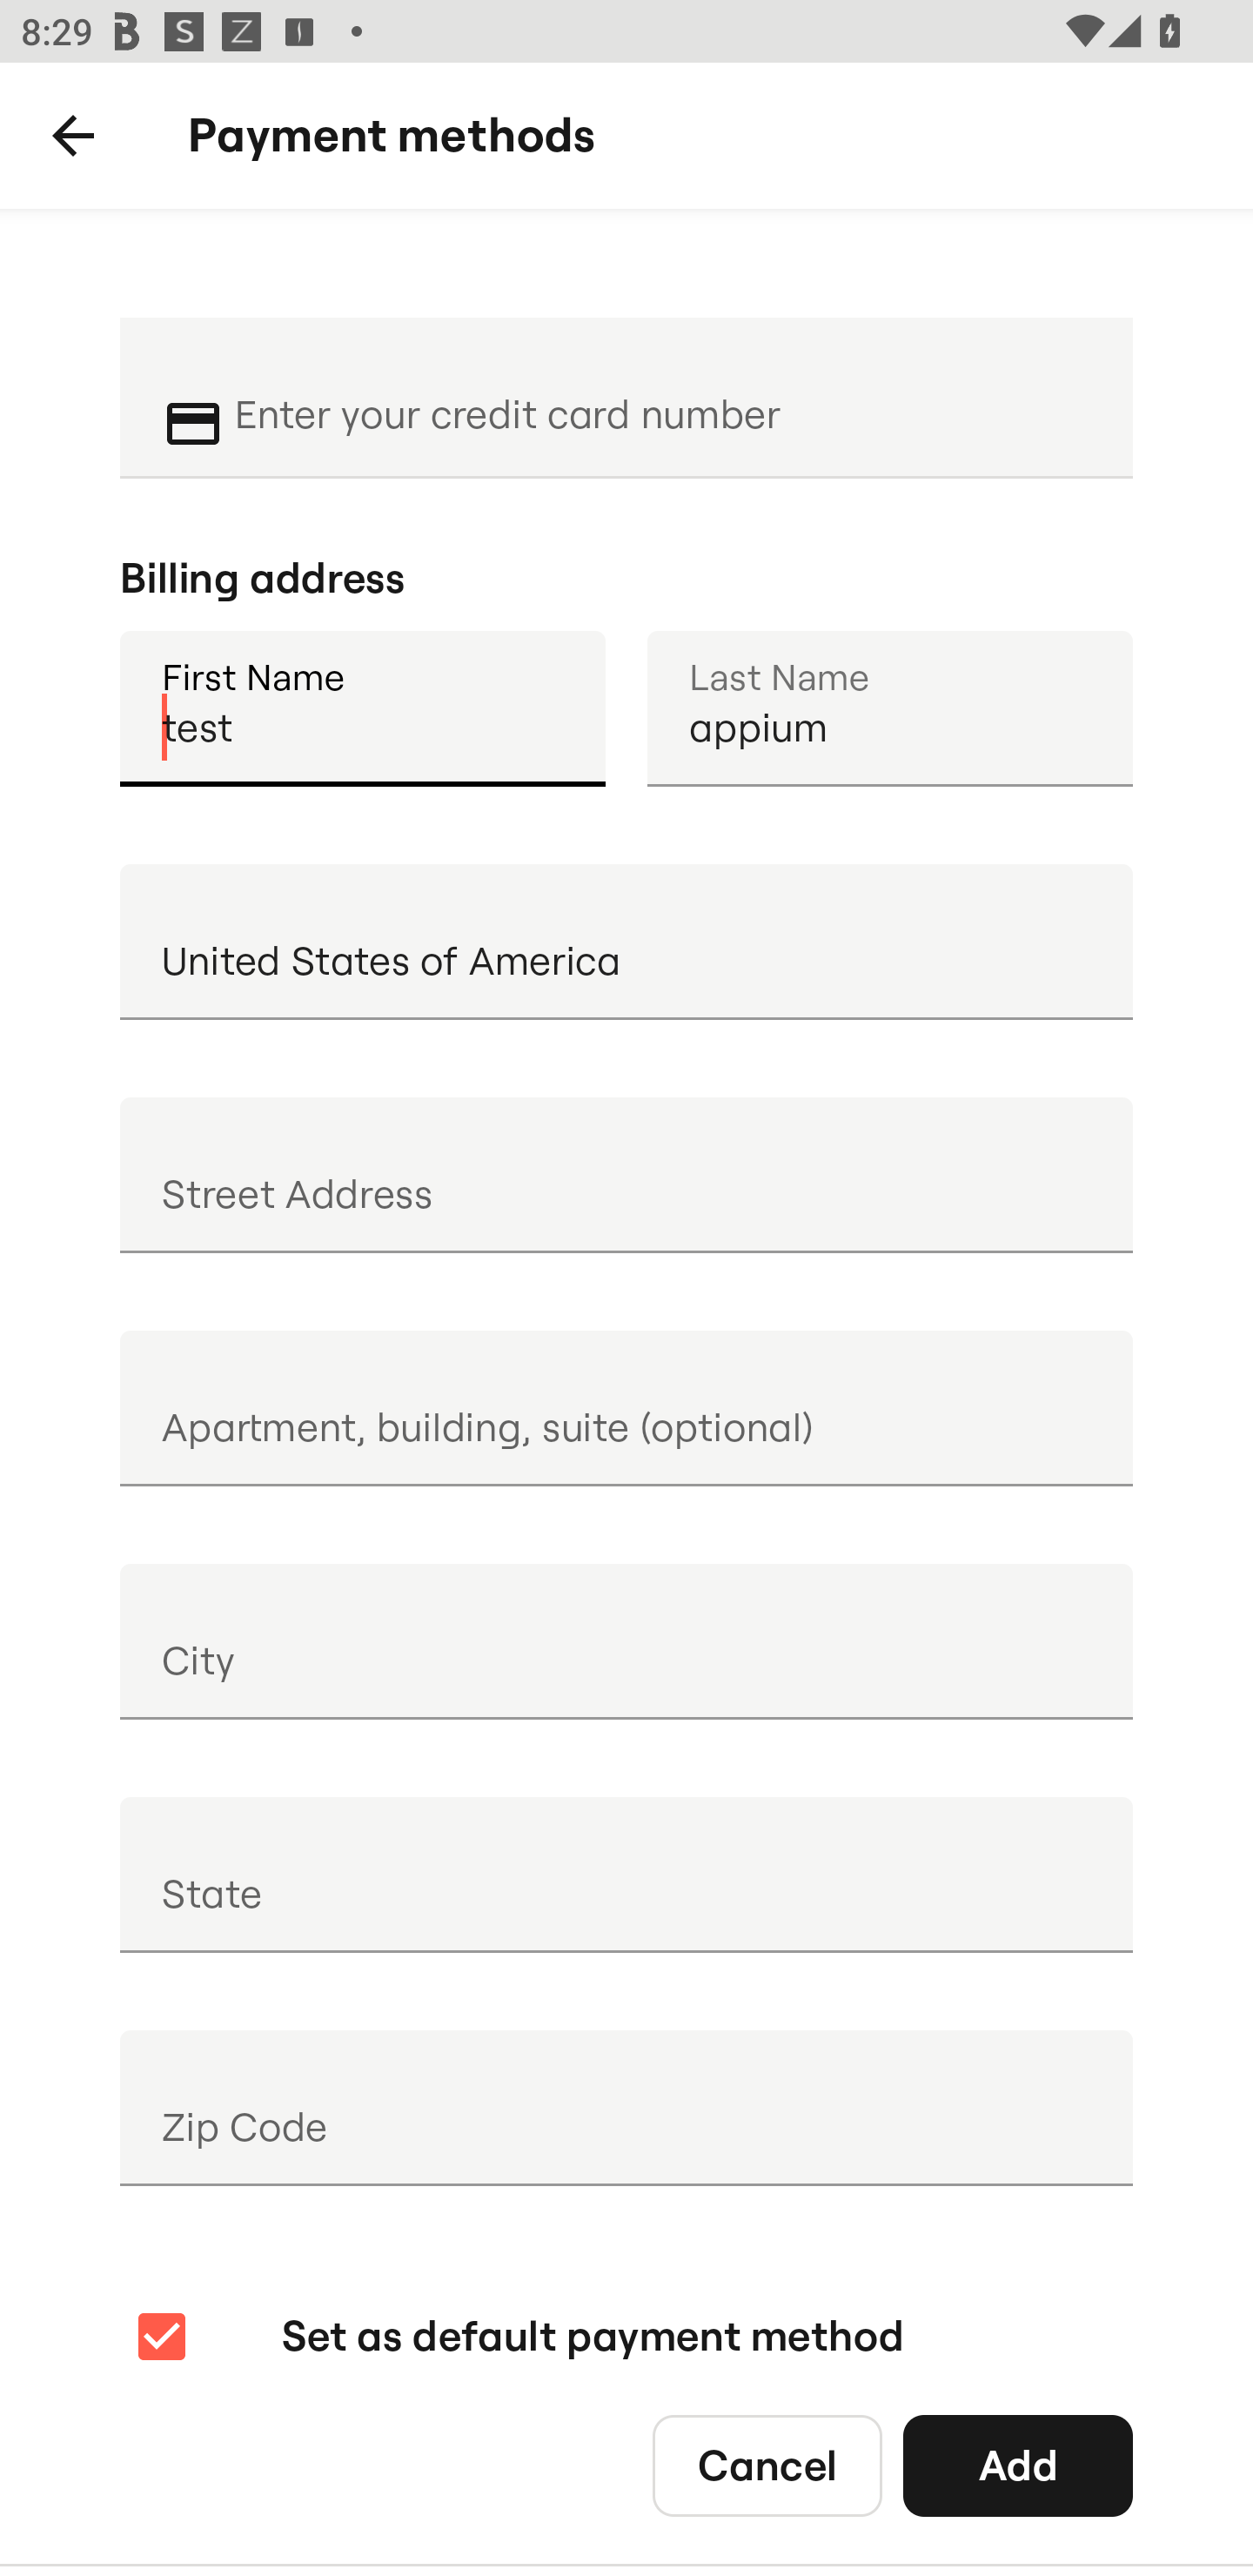 The width and height of the screenshot is (1253, 2576). What do you see at coordinates (362, 708) in the screenshot?
I see `test` at bounding box center [362, 708].